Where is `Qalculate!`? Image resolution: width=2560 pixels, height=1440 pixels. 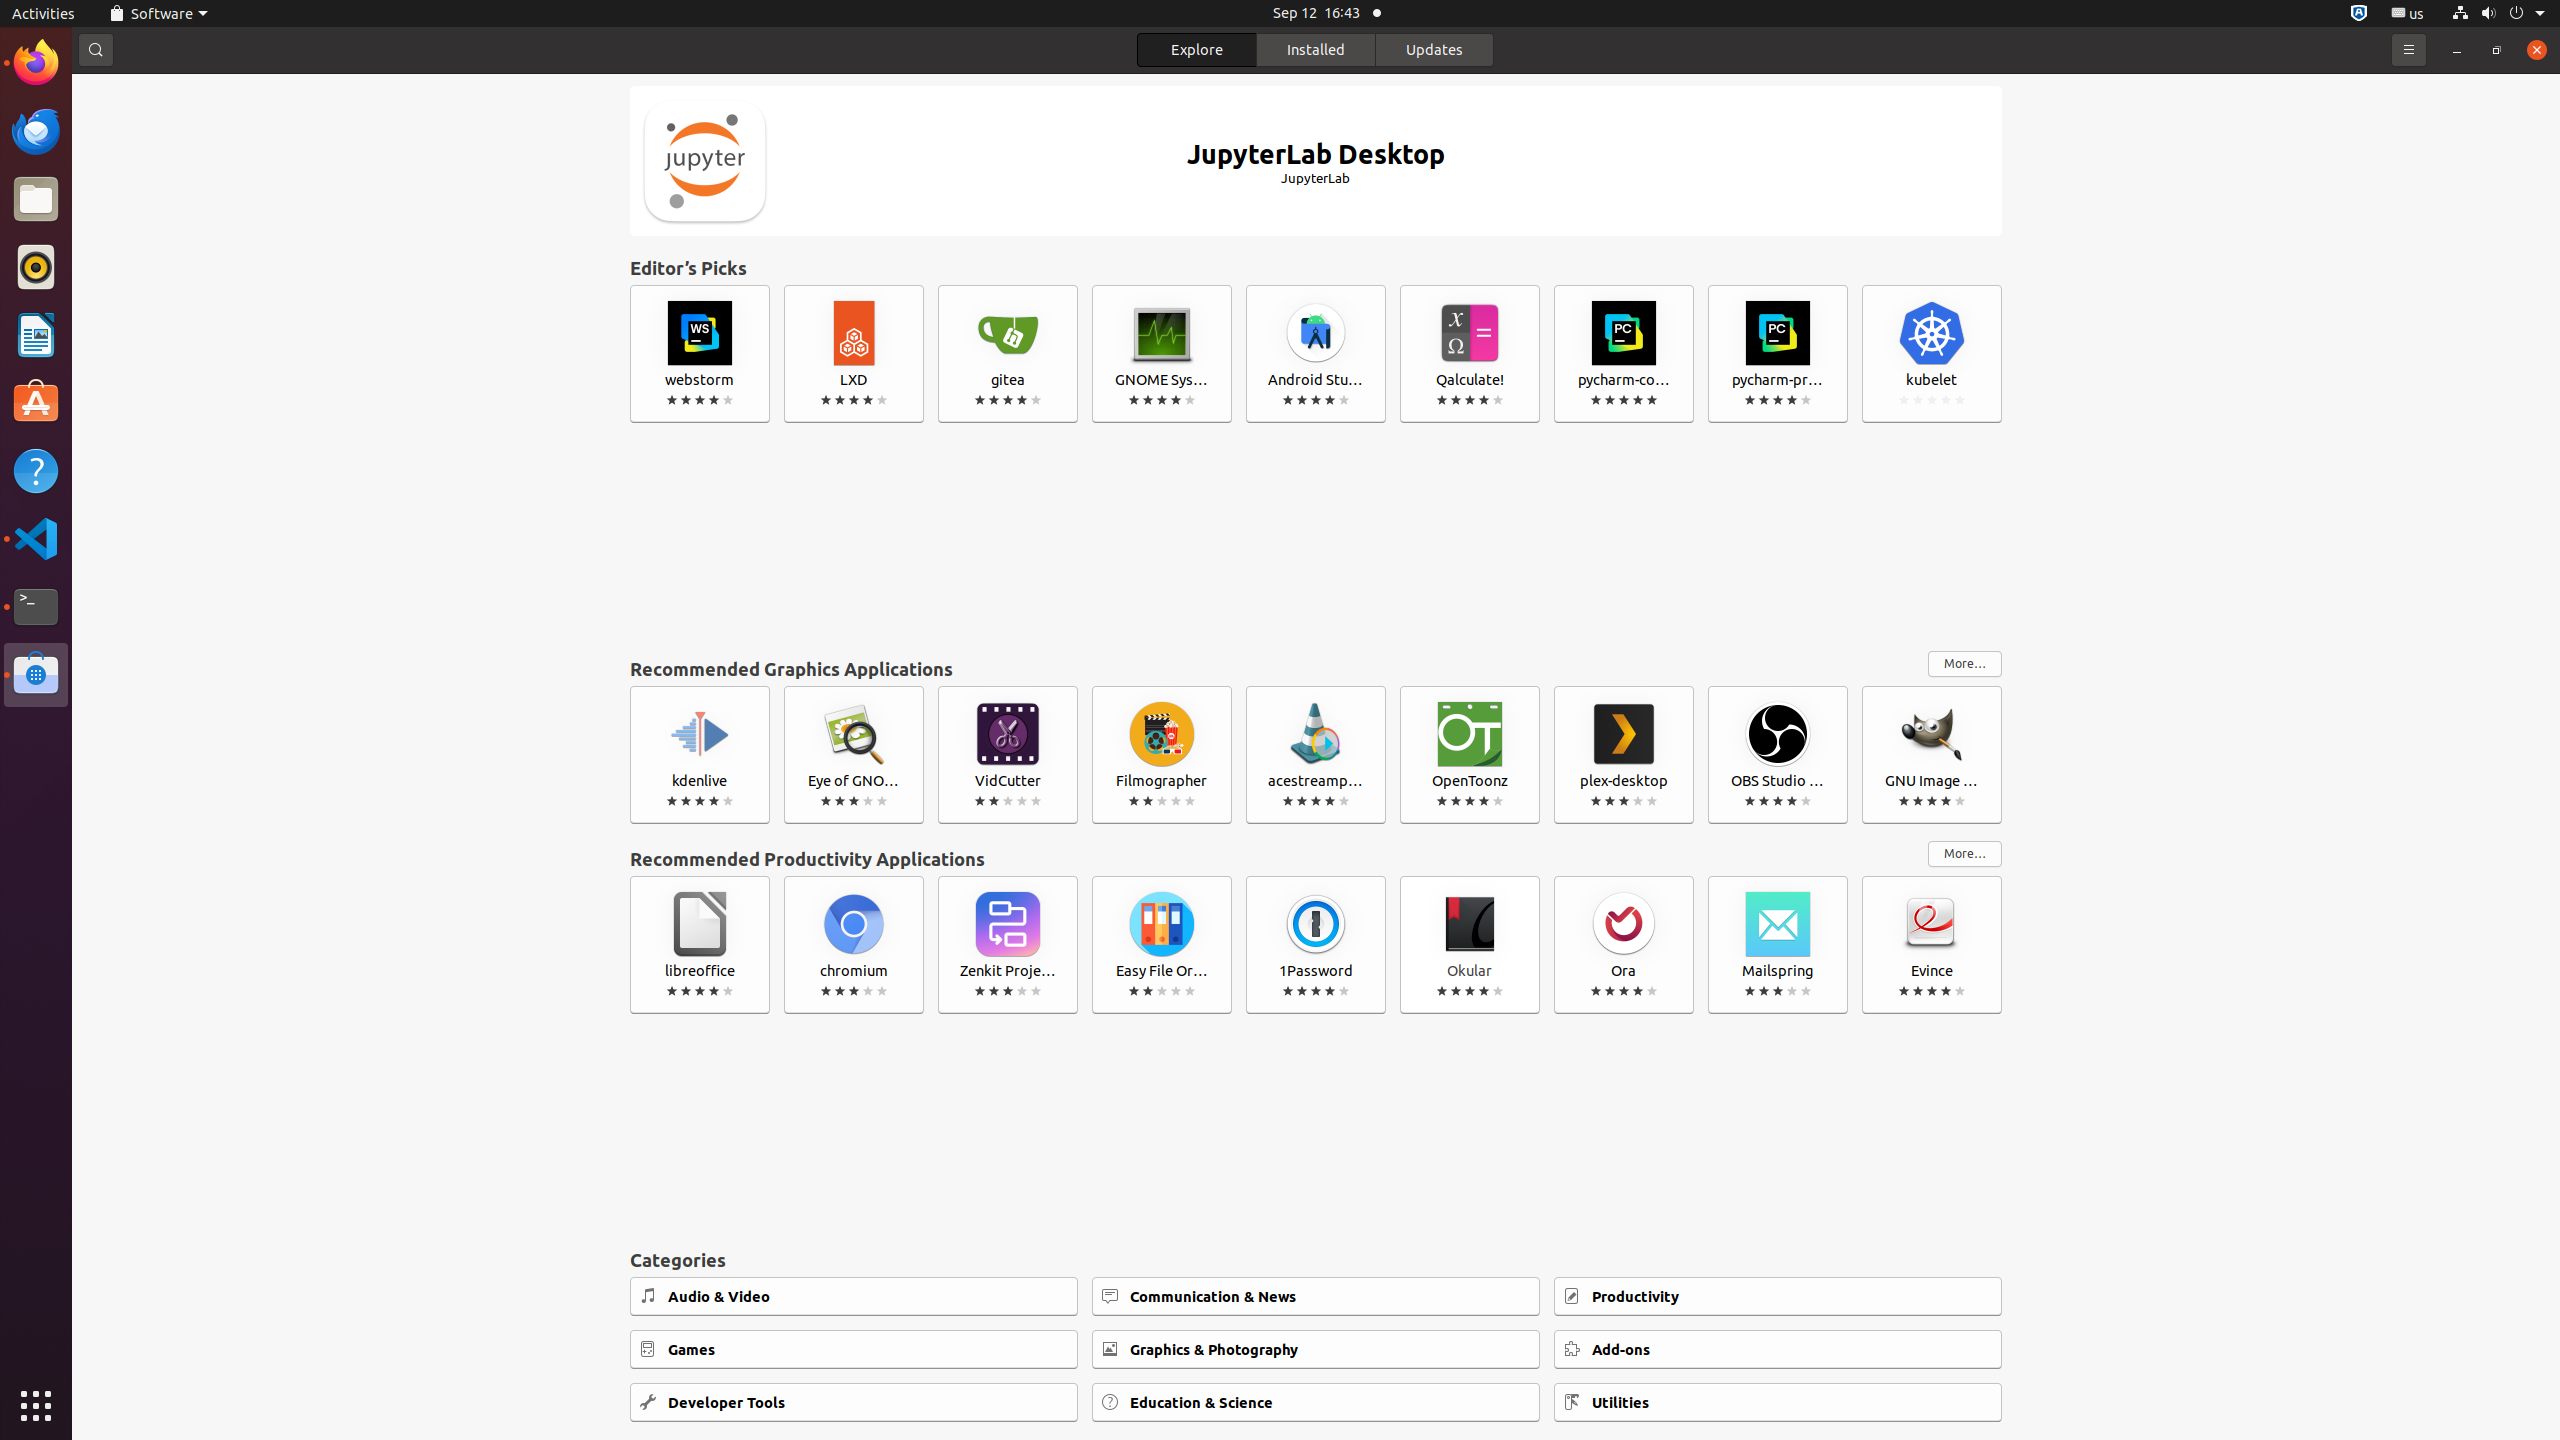
Qalculate! is located at coordinates (1470, 354).